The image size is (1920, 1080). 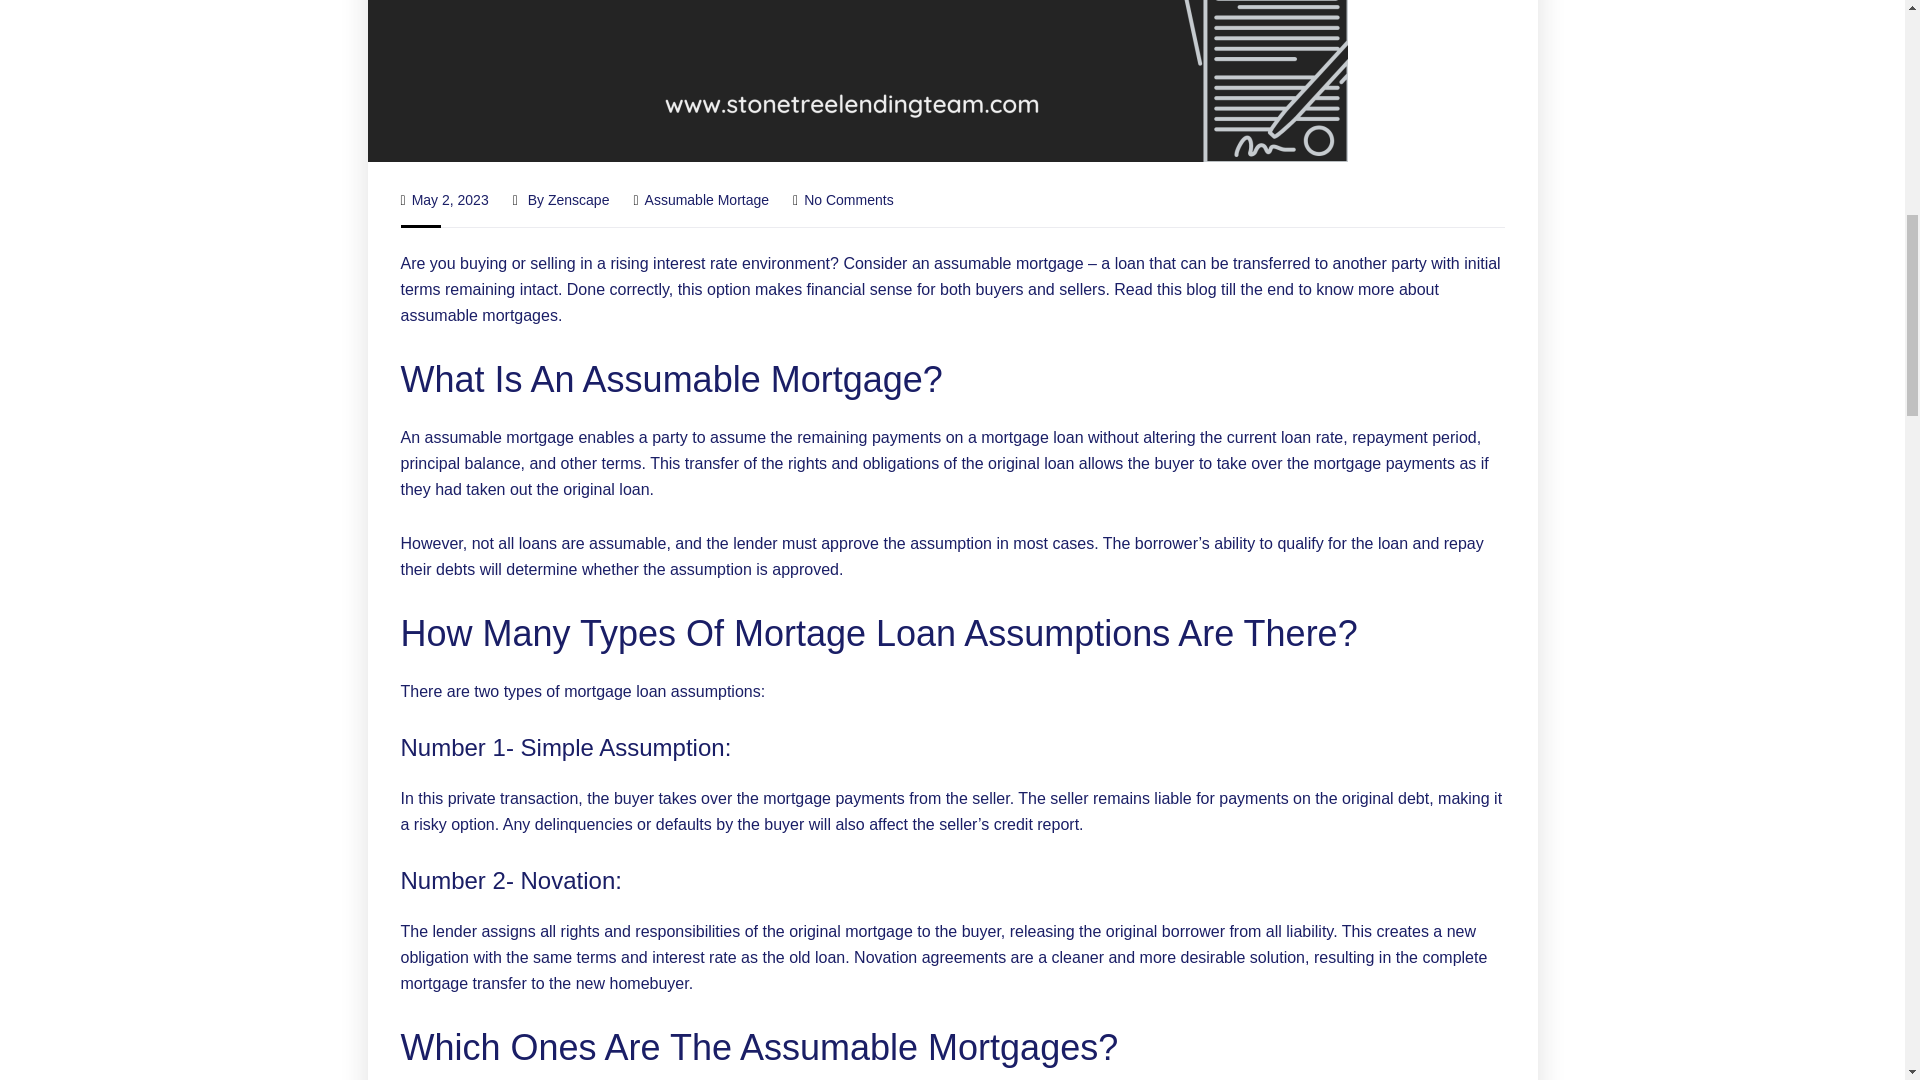 I want to click on Posts by Zenscape, so click(x=578, y=200).